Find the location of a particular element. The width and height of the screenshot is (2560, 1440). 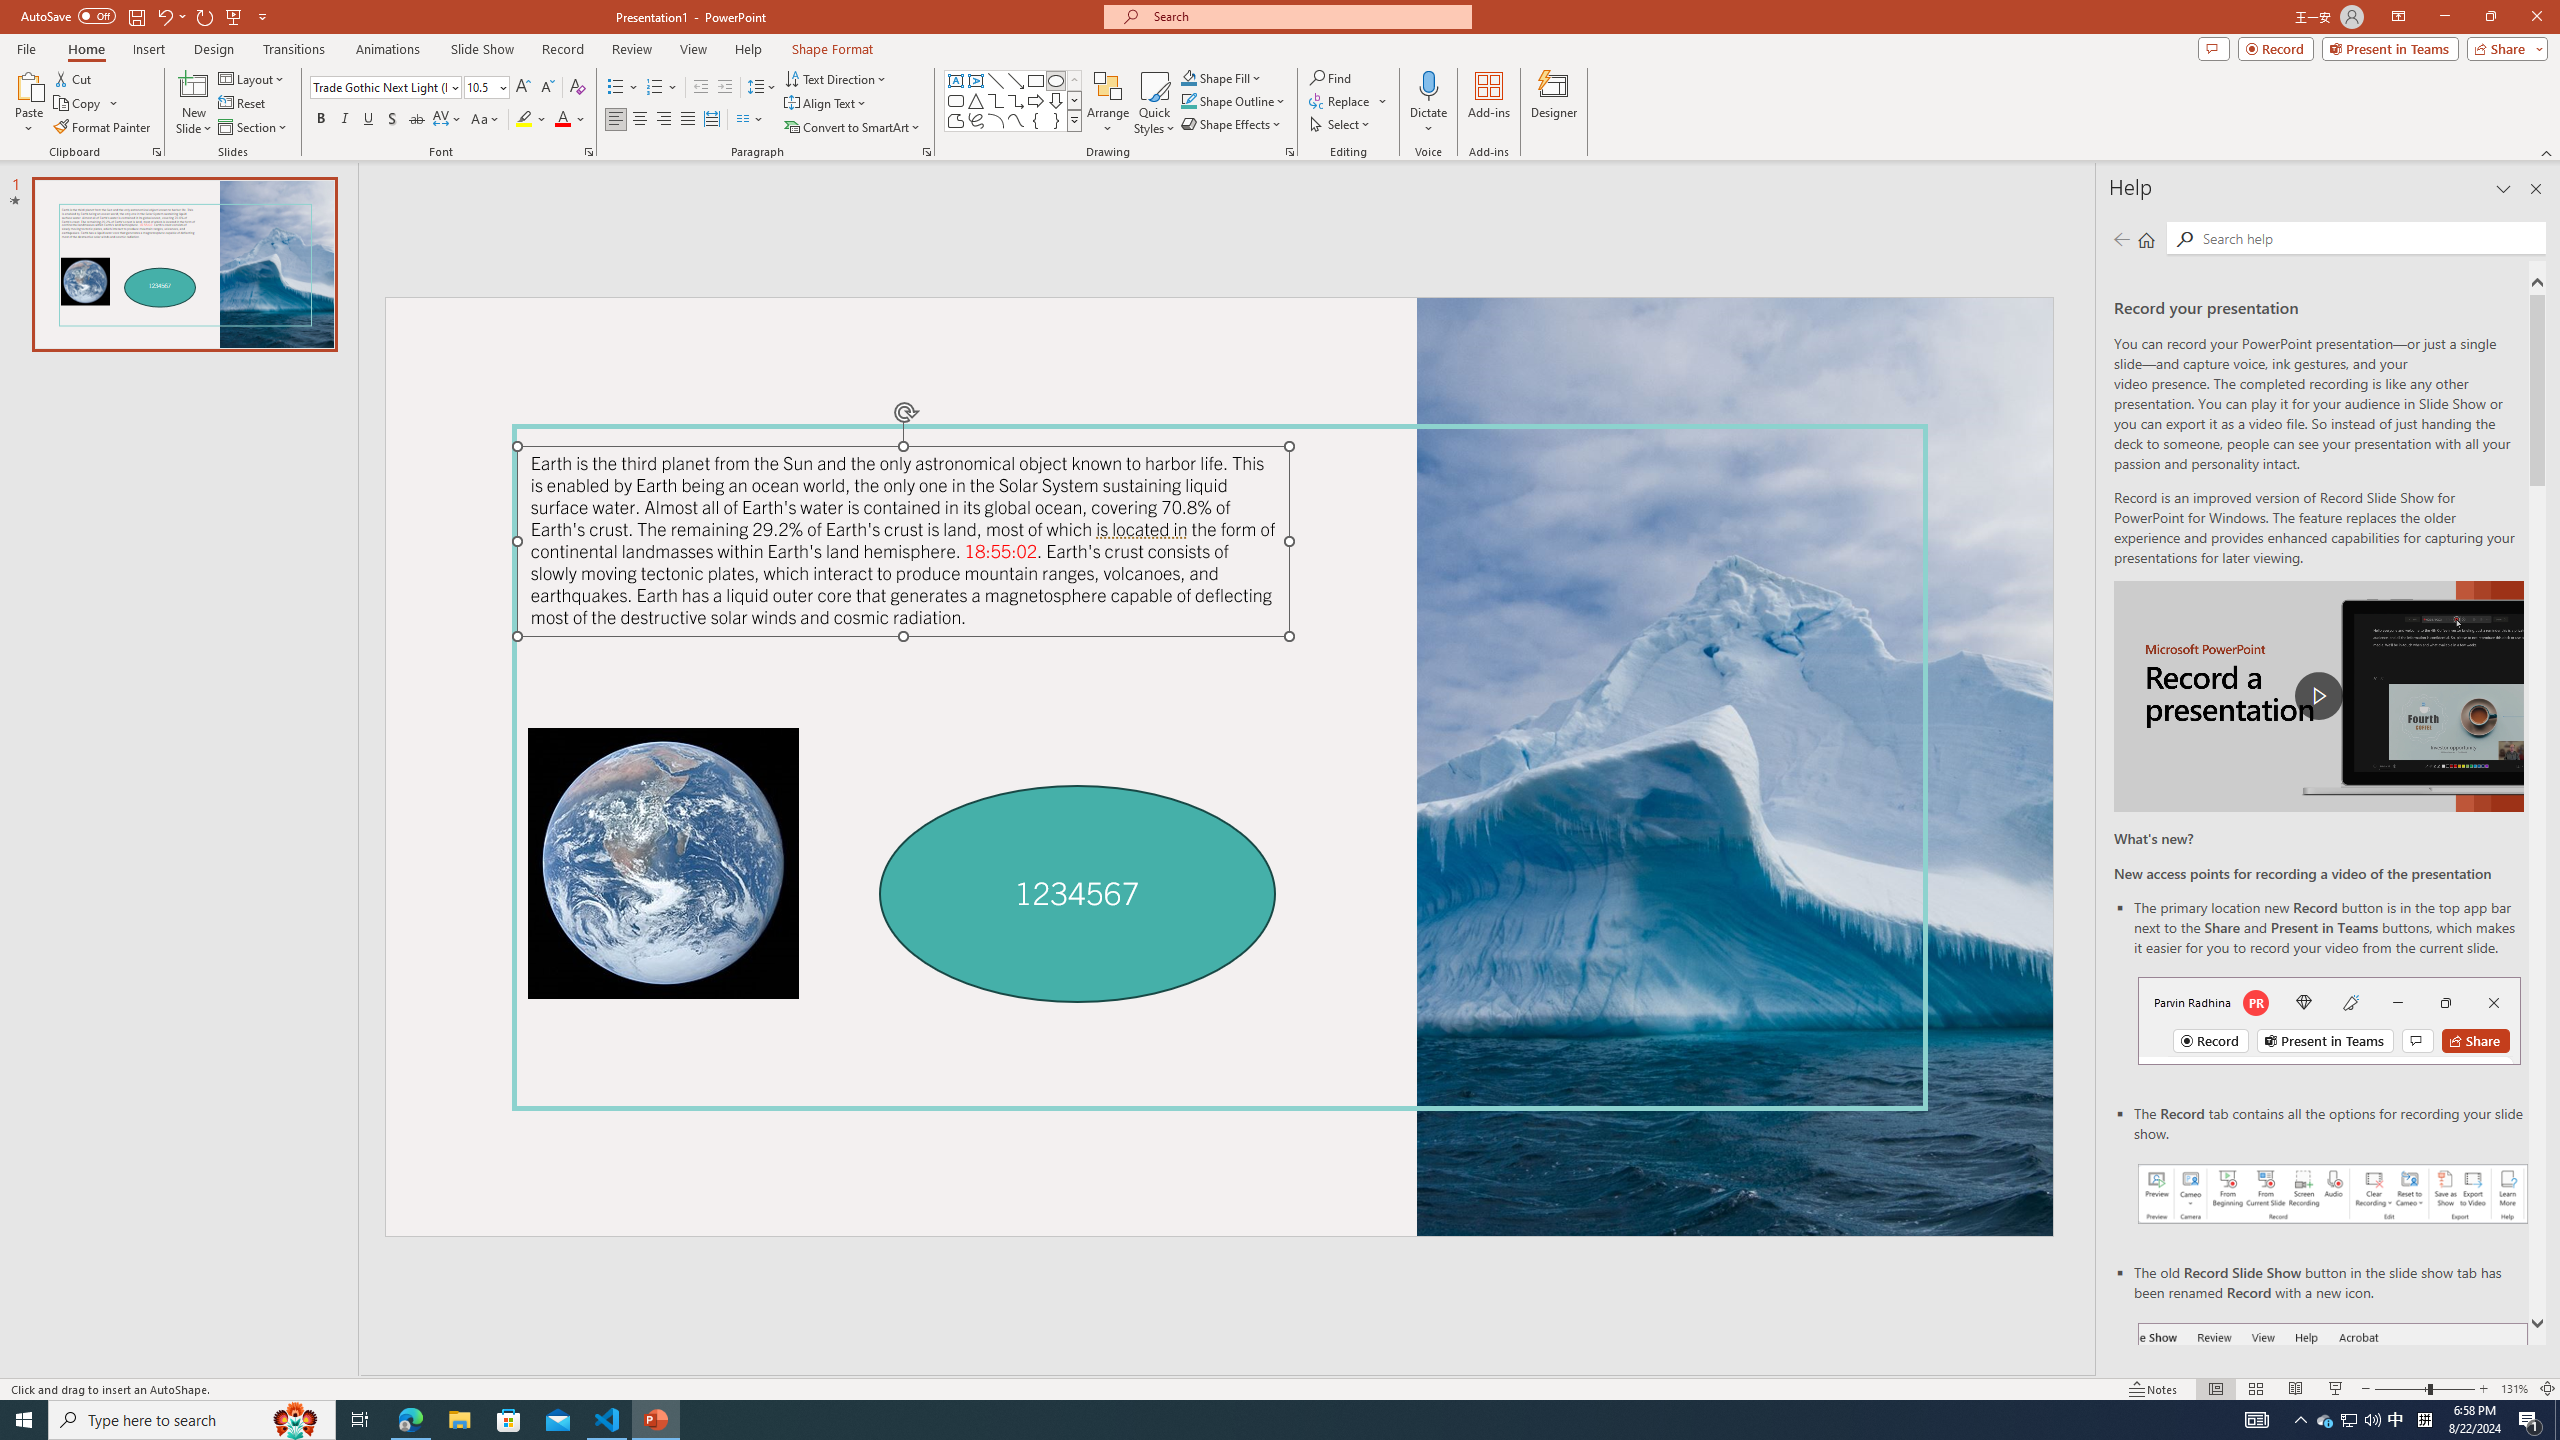

Shape Effects is located at coordinates (1232, 124).